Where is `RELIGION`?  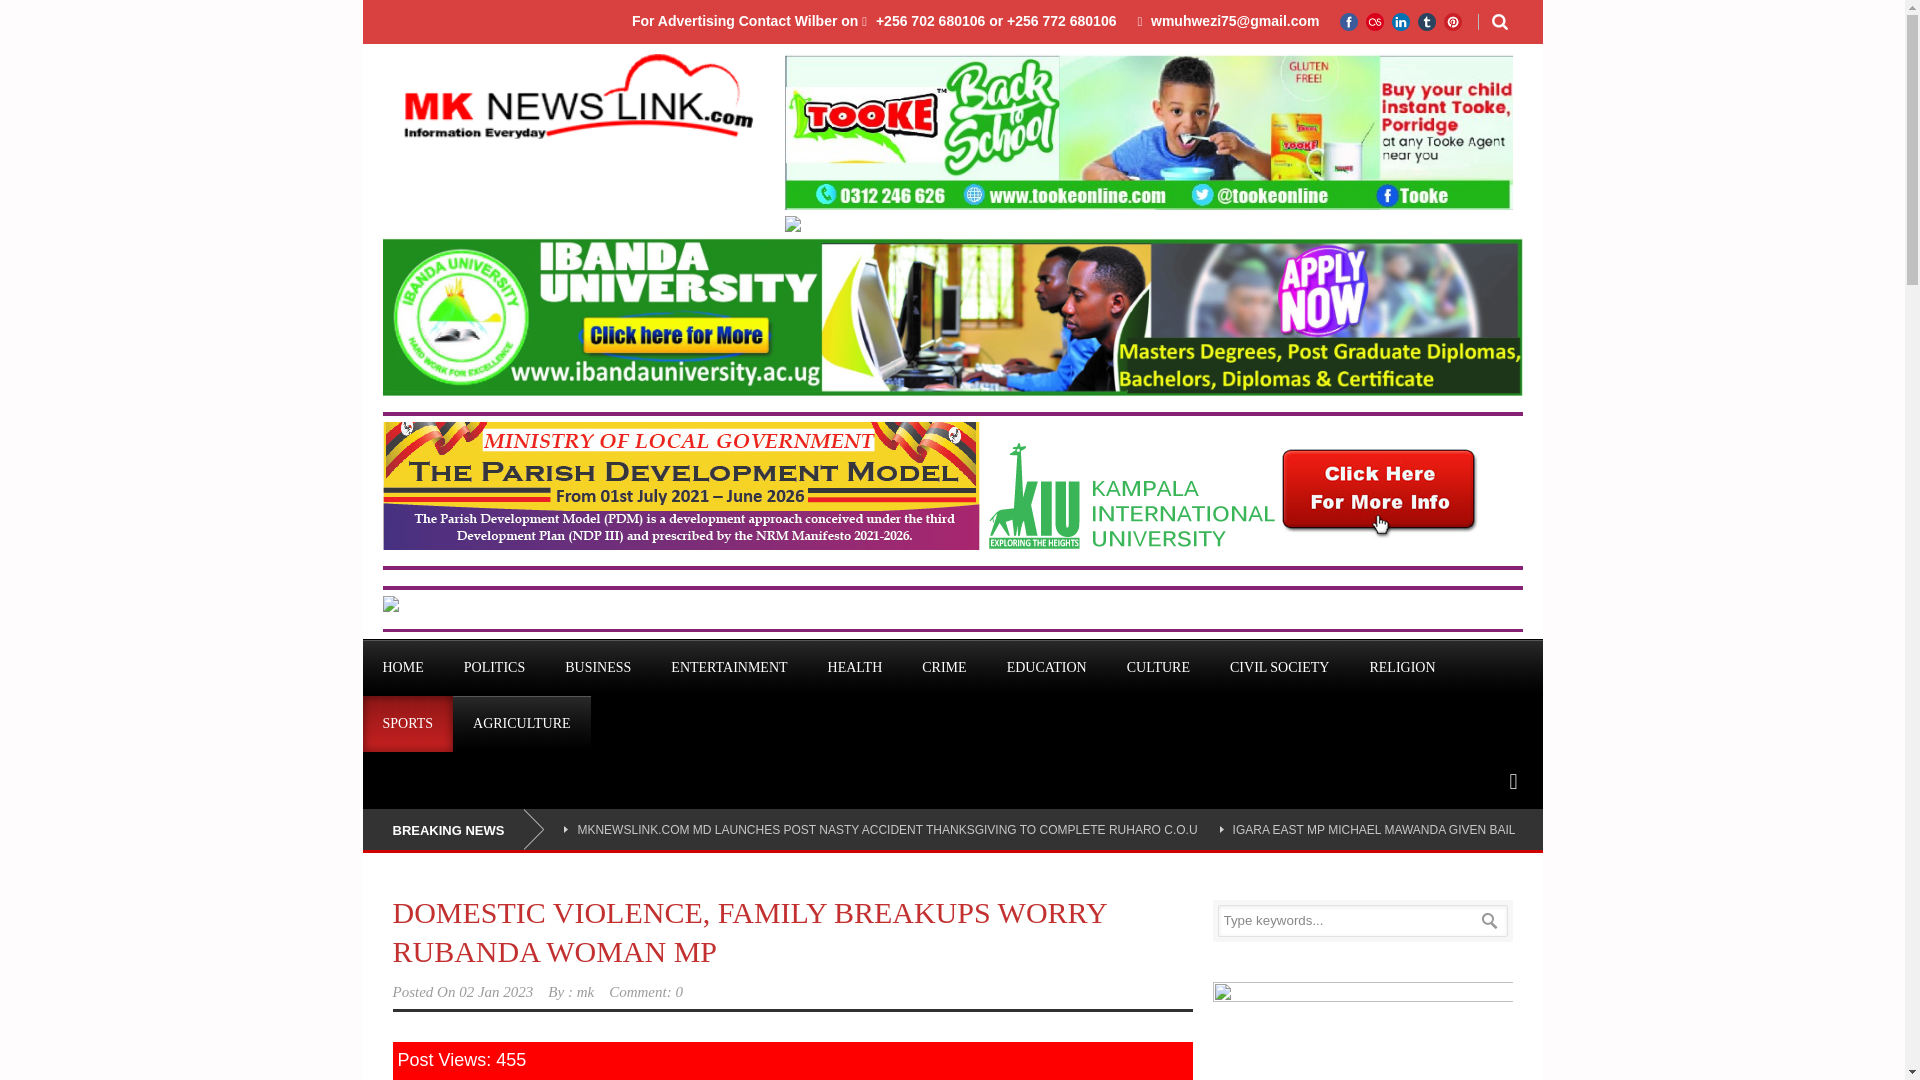 RELIGION is located at coordinates (1402, 668).